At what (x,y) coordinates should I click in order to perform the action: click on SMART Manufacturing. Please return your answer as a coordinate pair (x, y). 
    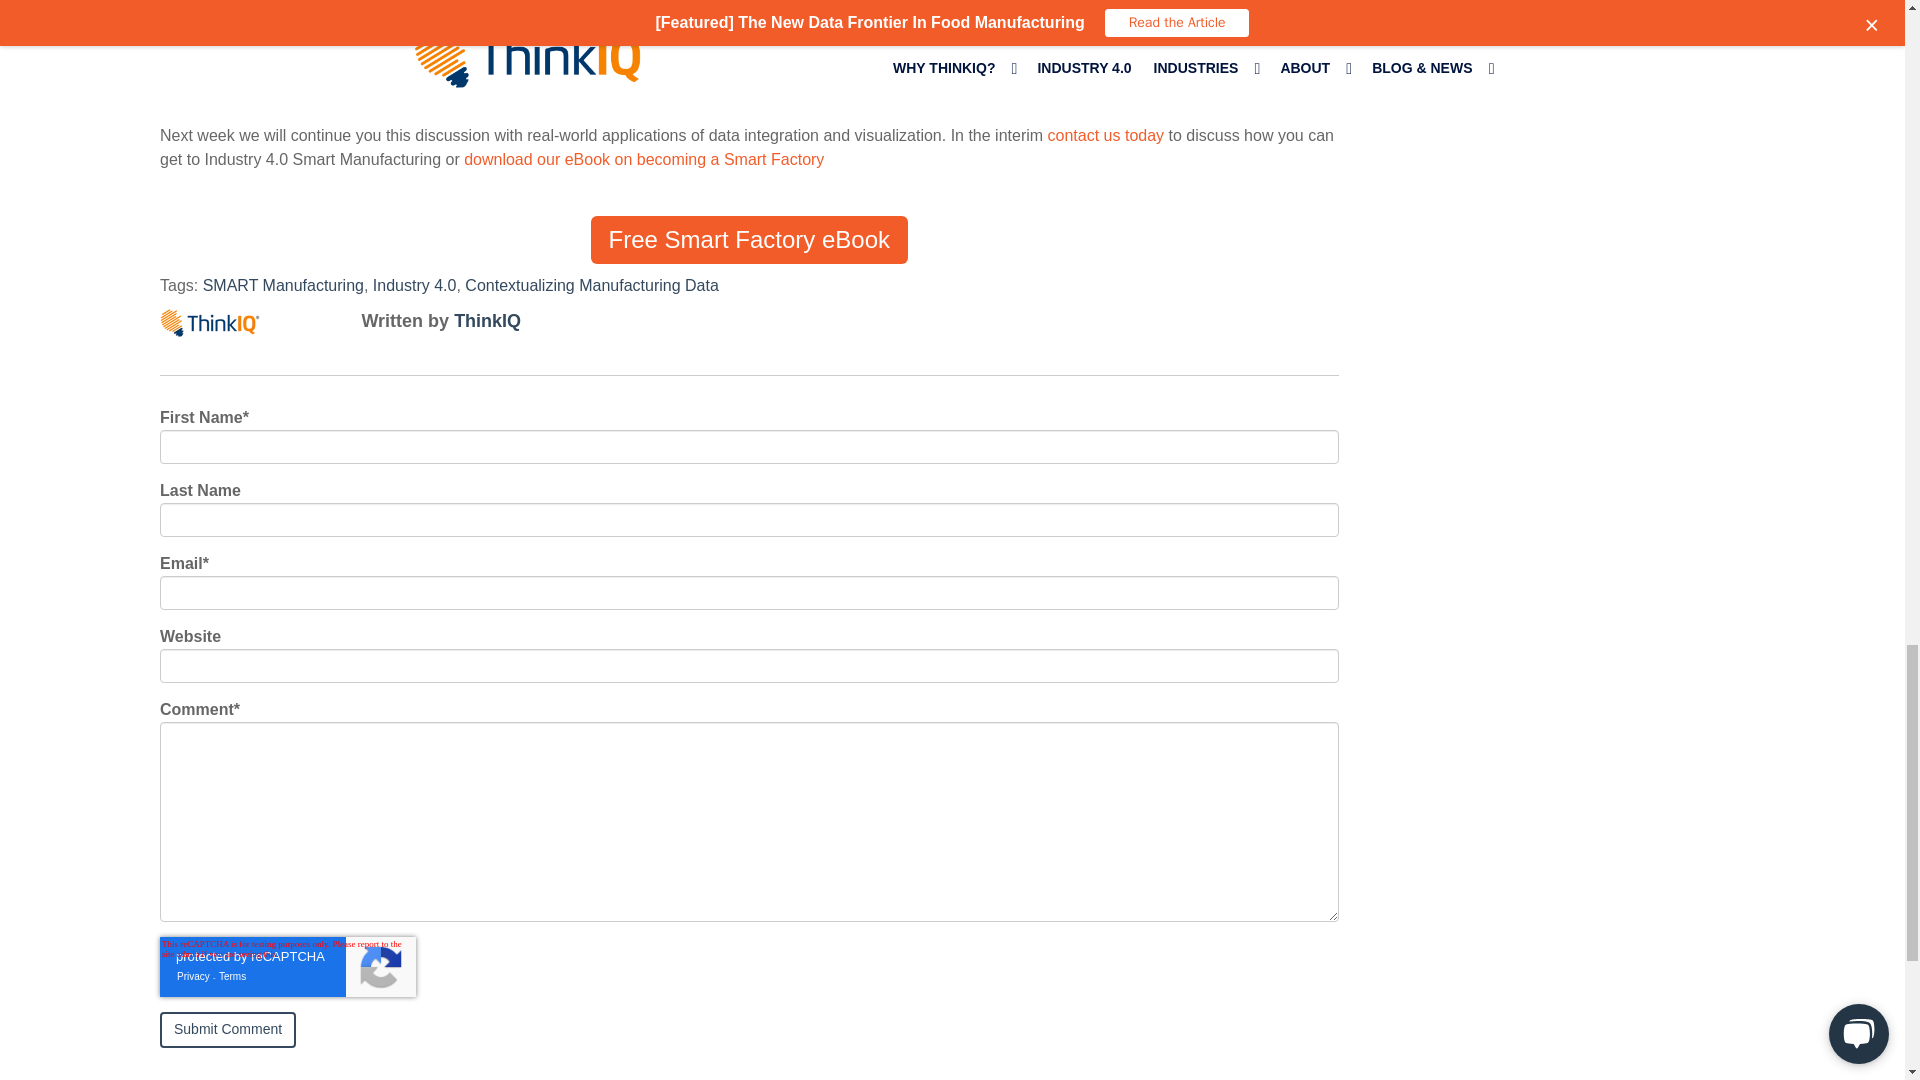
    Looking at the image, I should click on (284, 284).